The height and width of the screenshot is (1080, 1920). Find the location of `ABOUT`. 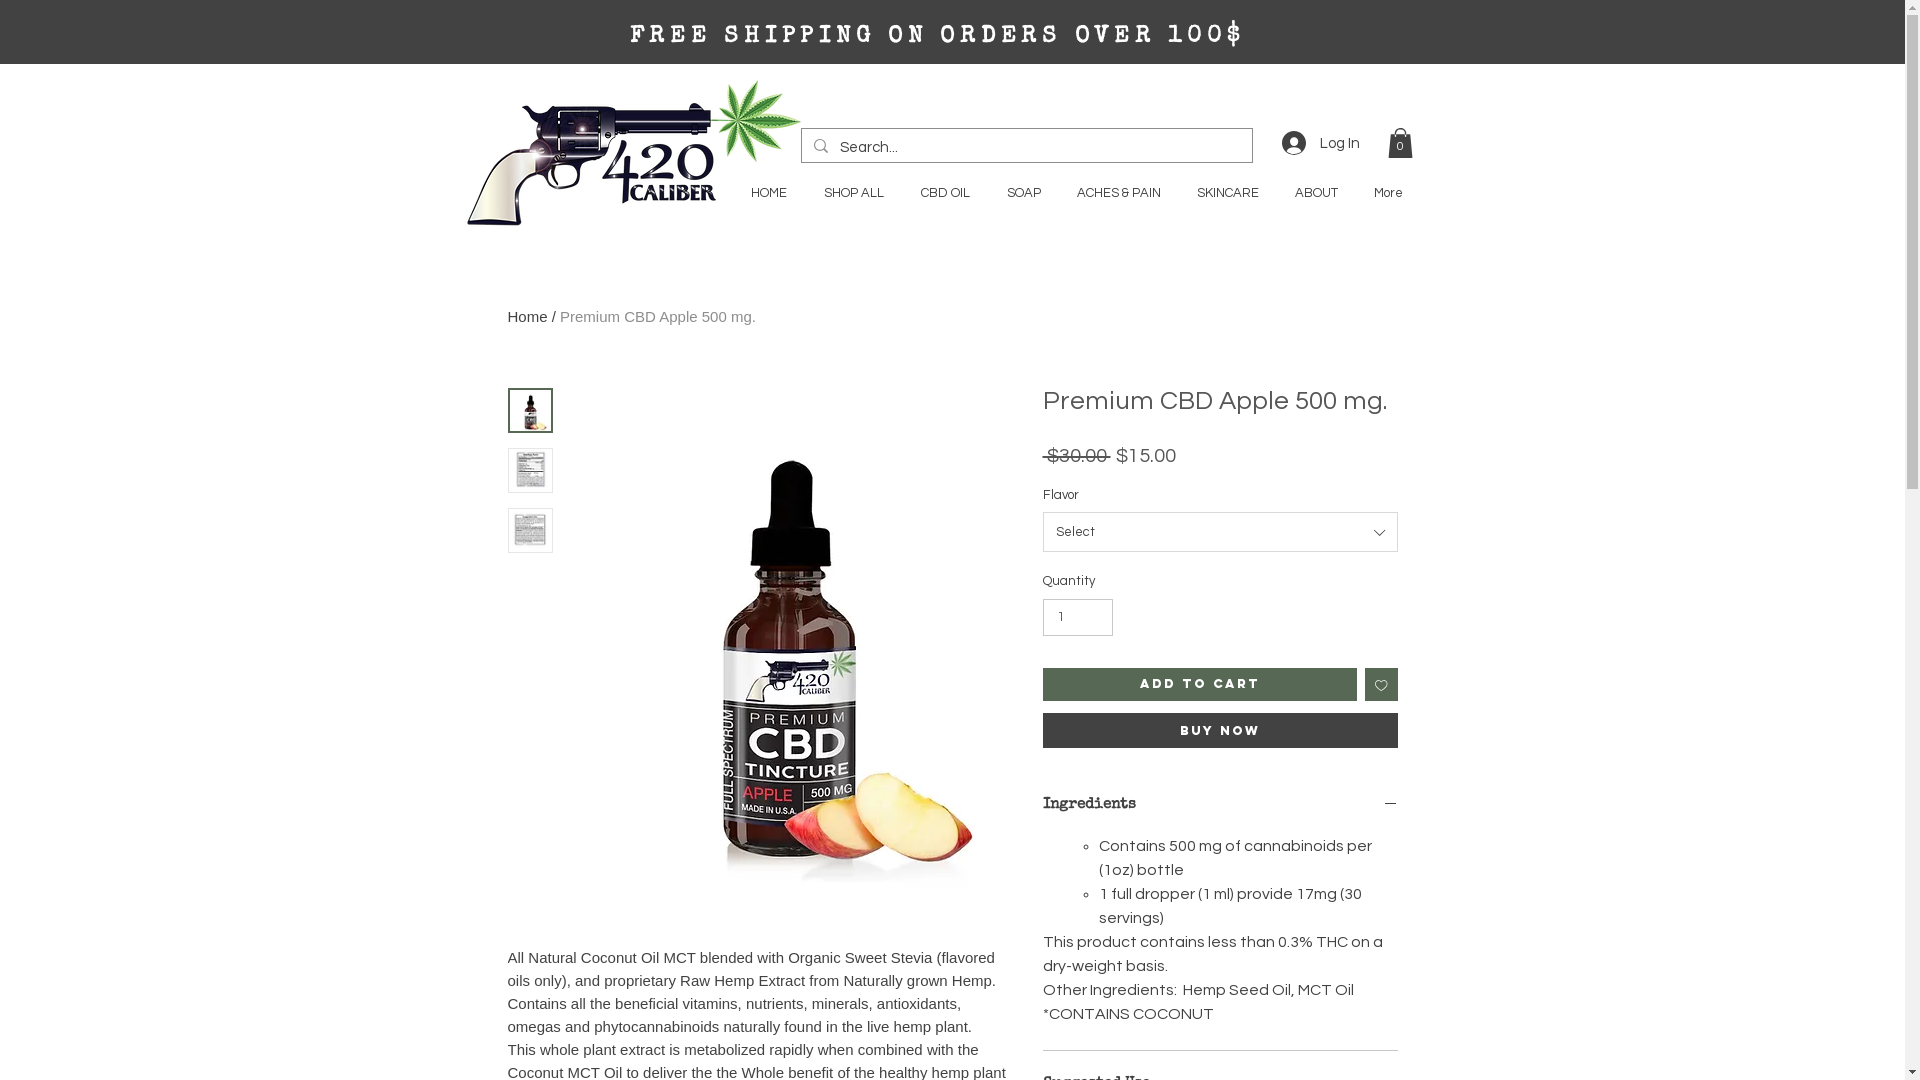

ABOUT is located at coordinates (1316, 193).